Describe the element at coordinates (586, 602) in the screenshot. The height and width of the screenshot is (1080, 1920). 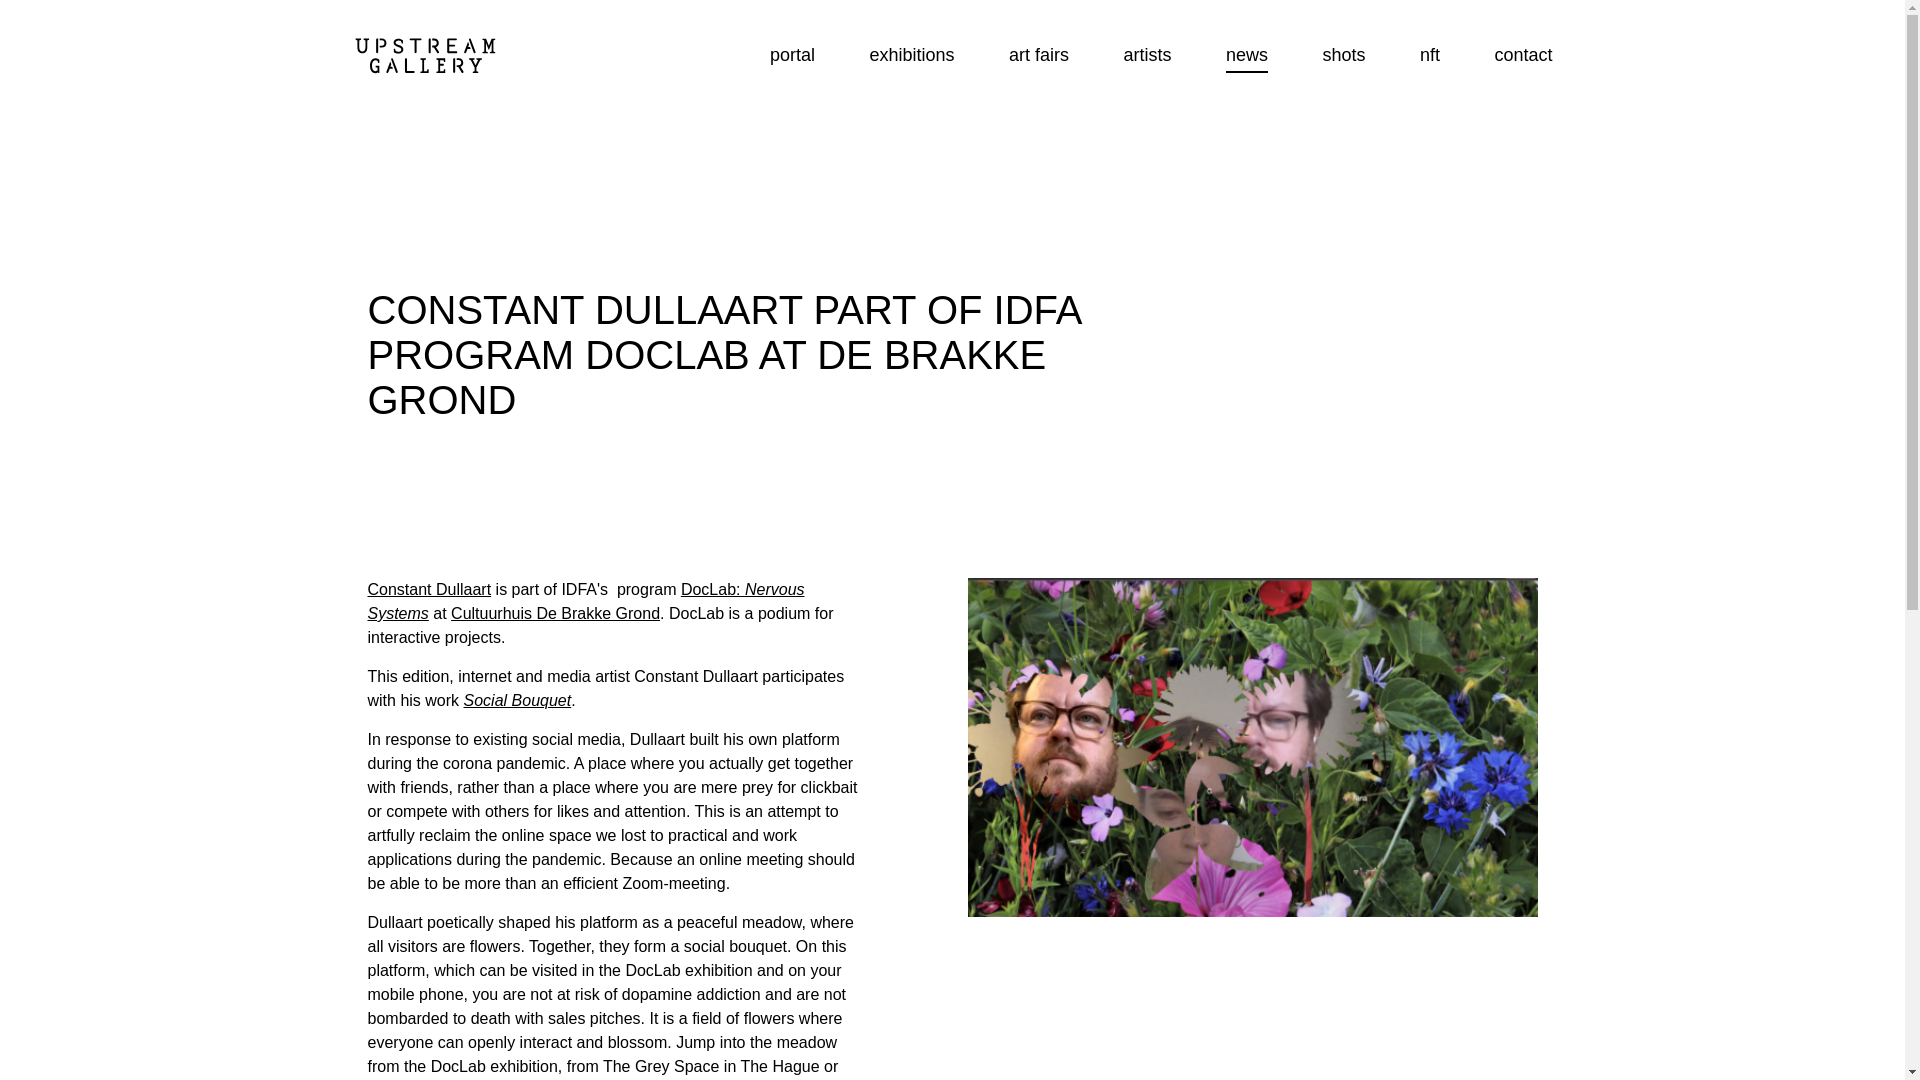
I see `DocLab: Nervous Systems` at that location.